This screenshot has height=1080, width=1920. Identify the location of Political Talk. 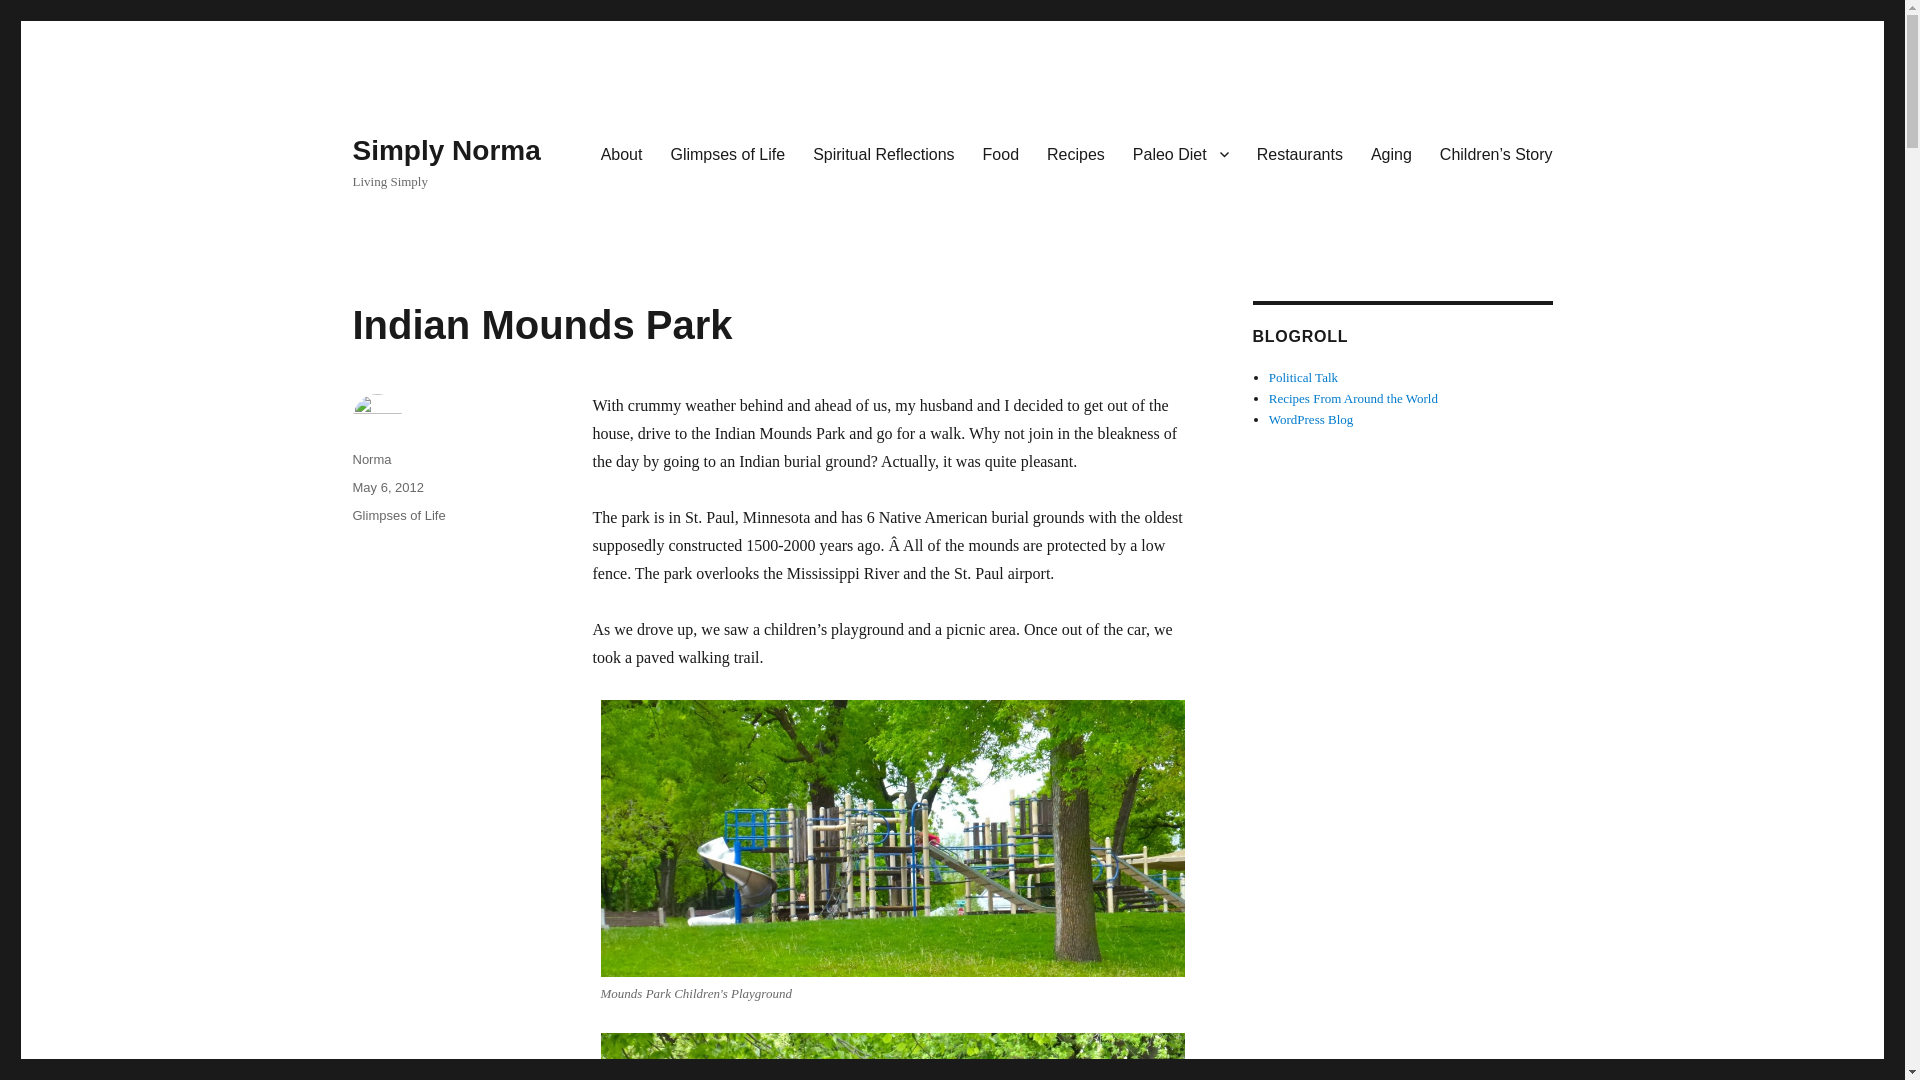
(1304, 377).